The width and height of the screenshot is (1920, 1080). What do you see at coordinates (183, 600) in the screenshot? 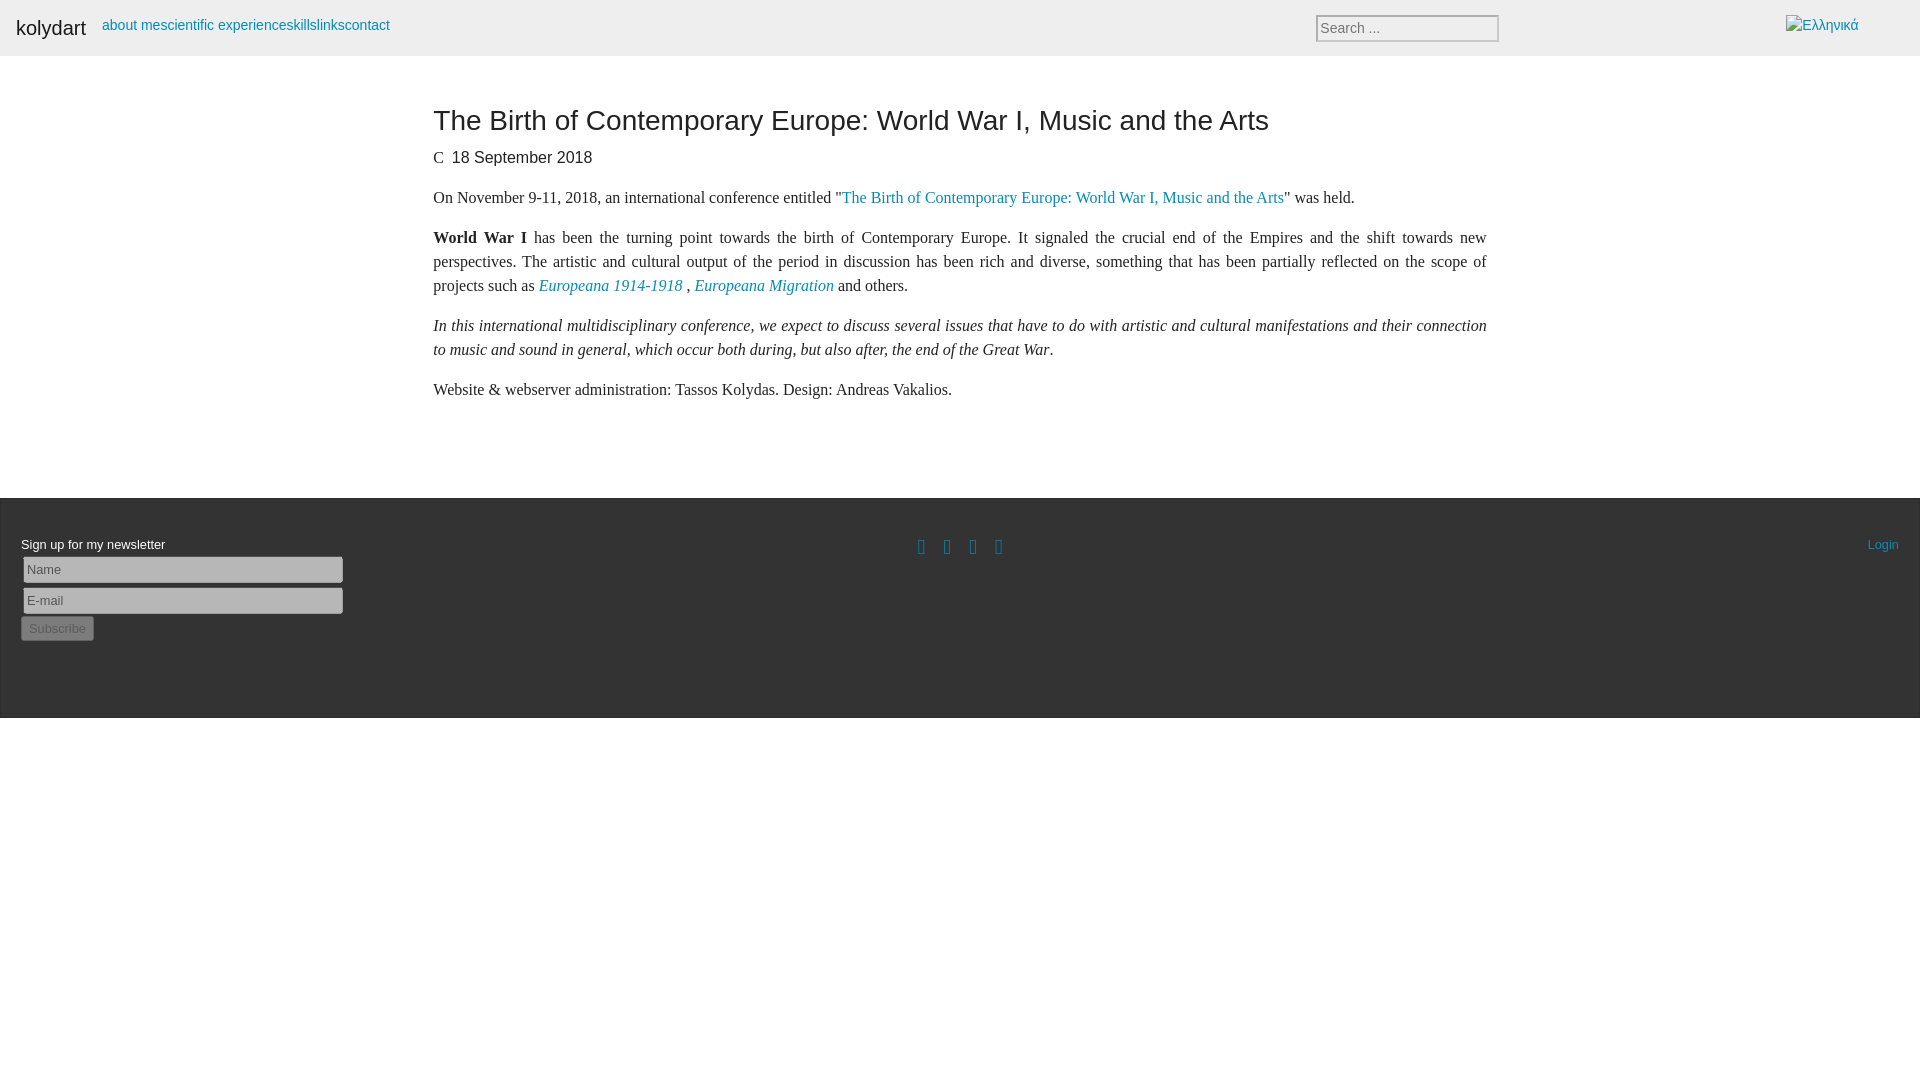
I see `E-mail` at bounding box center [183, 600].